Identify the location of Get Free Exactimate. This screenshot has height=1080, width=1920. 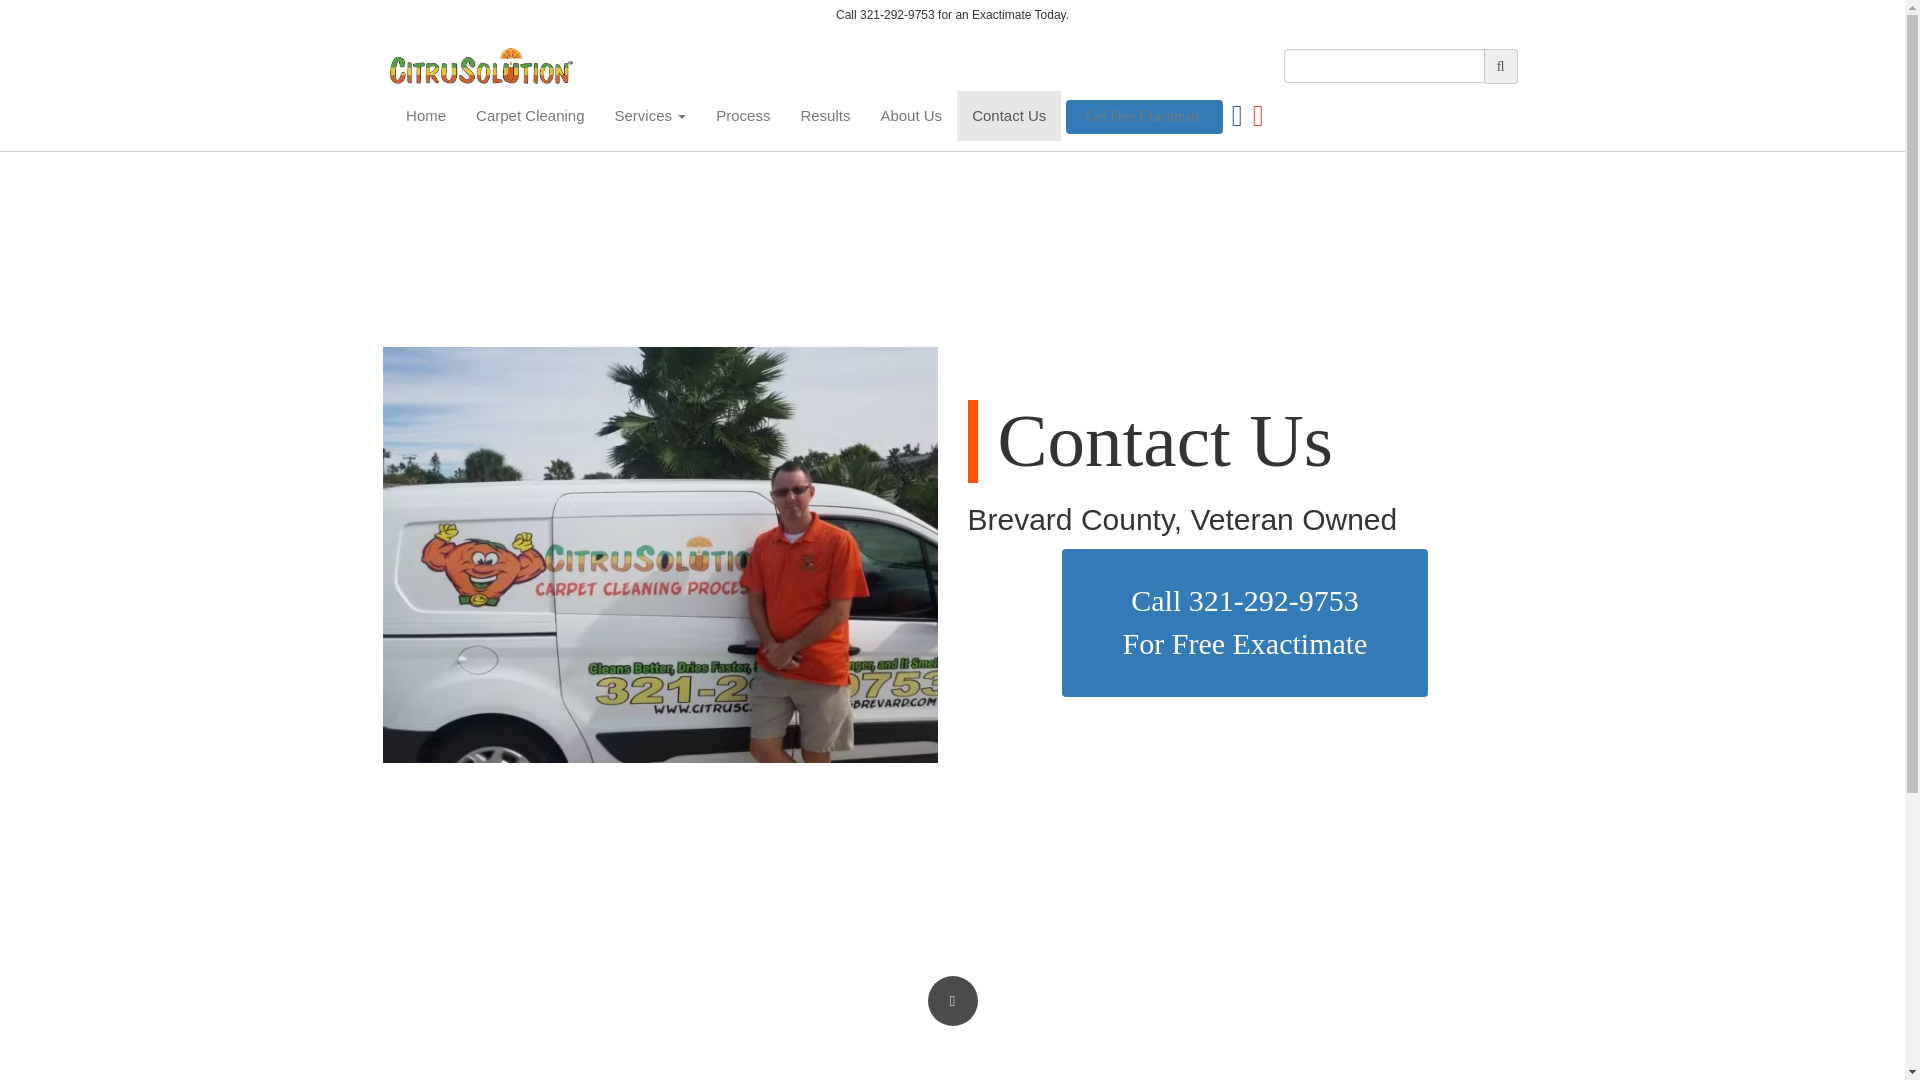
(426, 116).